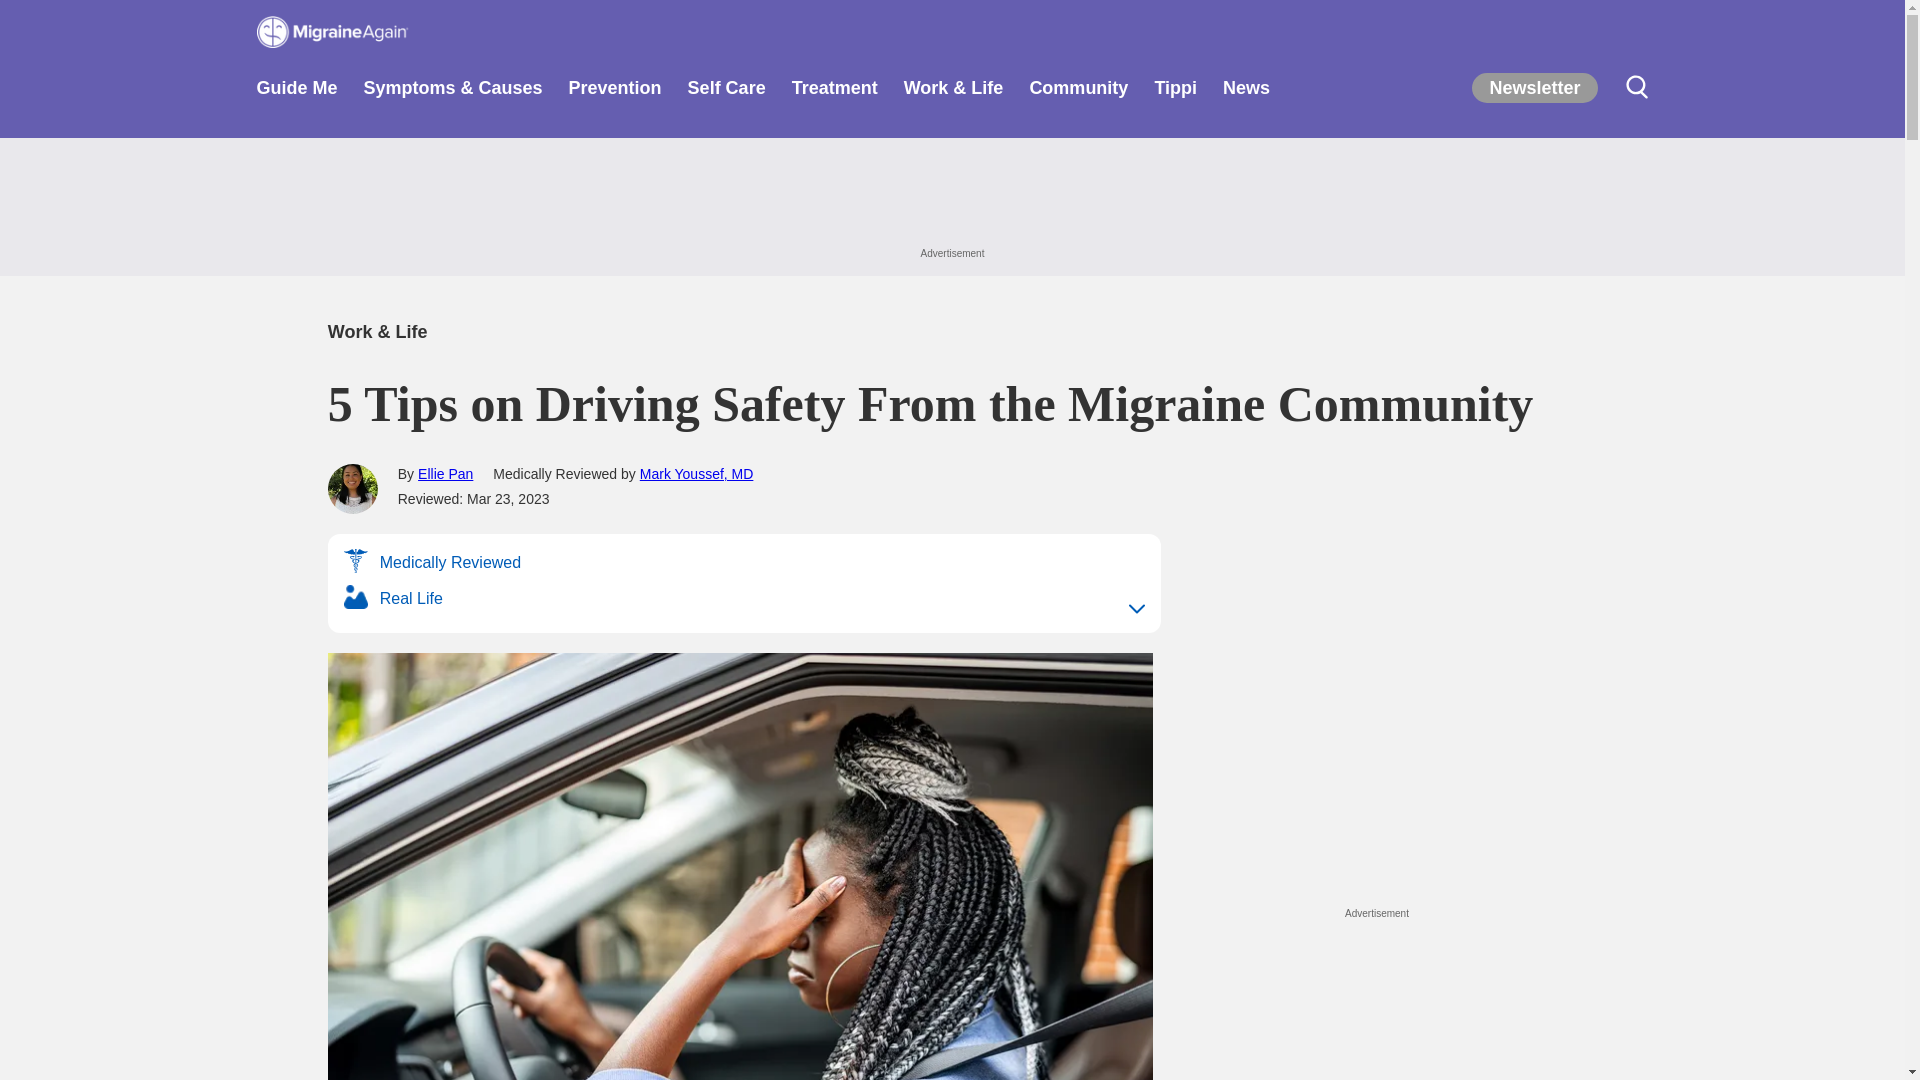 The width and height of the screenshot is (1920, 1080). What do you see at coordinates (834, 93) in the screenshot?
I see `Treatment` at bounding box center [834, 93].